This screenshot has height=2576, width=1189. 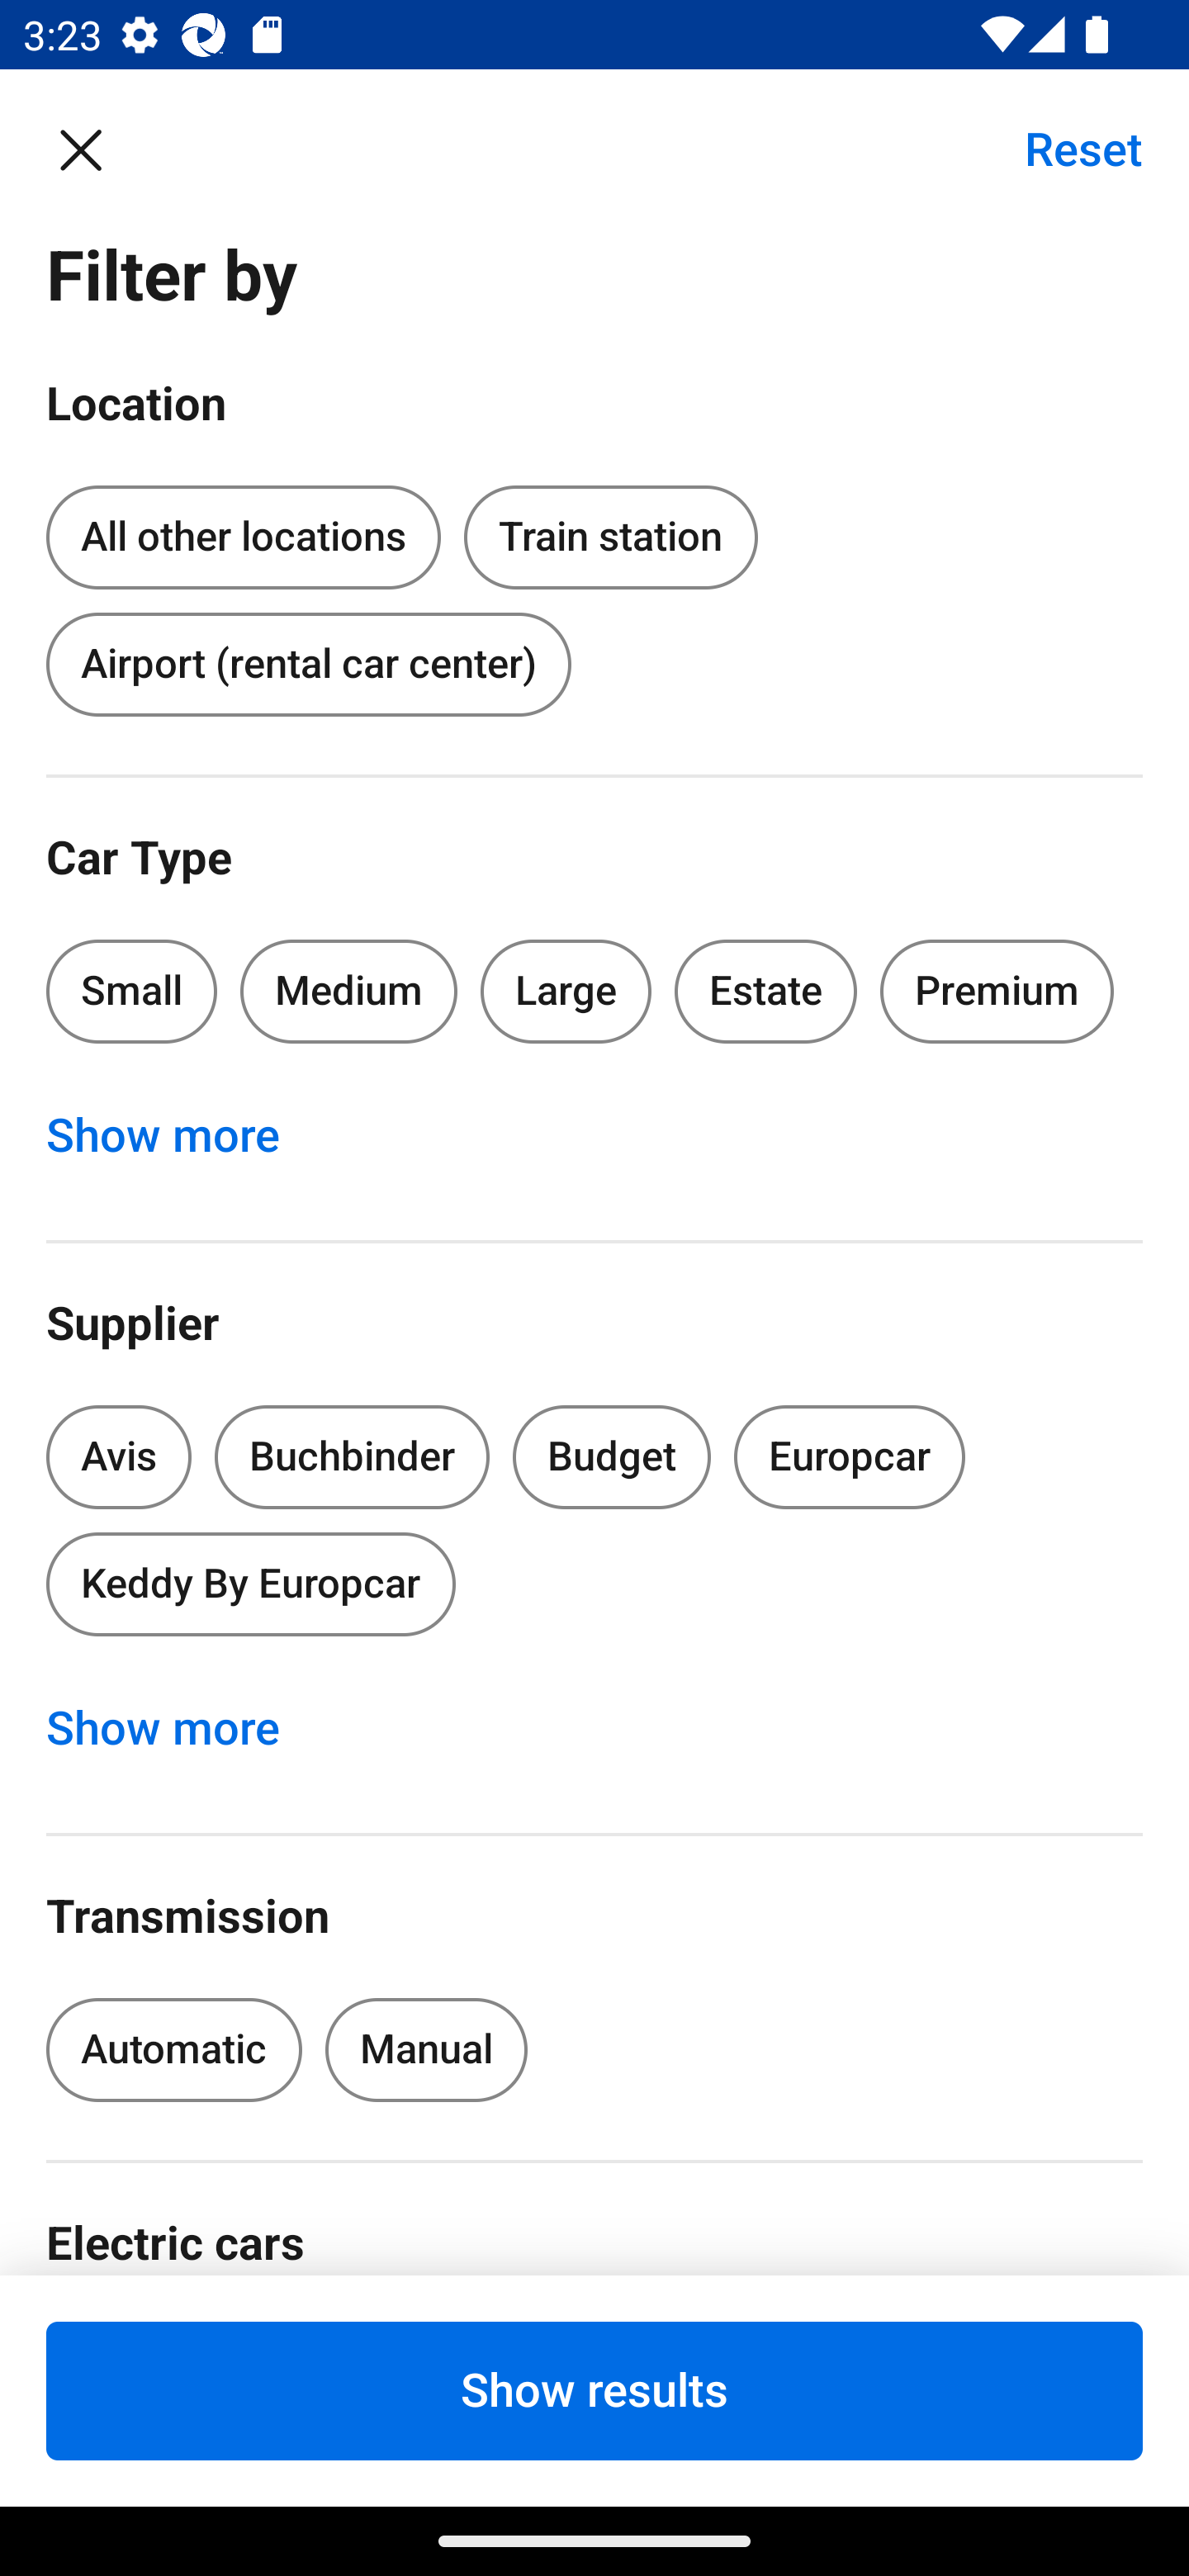 I want to click on Estate, so click(x=766, y=991).